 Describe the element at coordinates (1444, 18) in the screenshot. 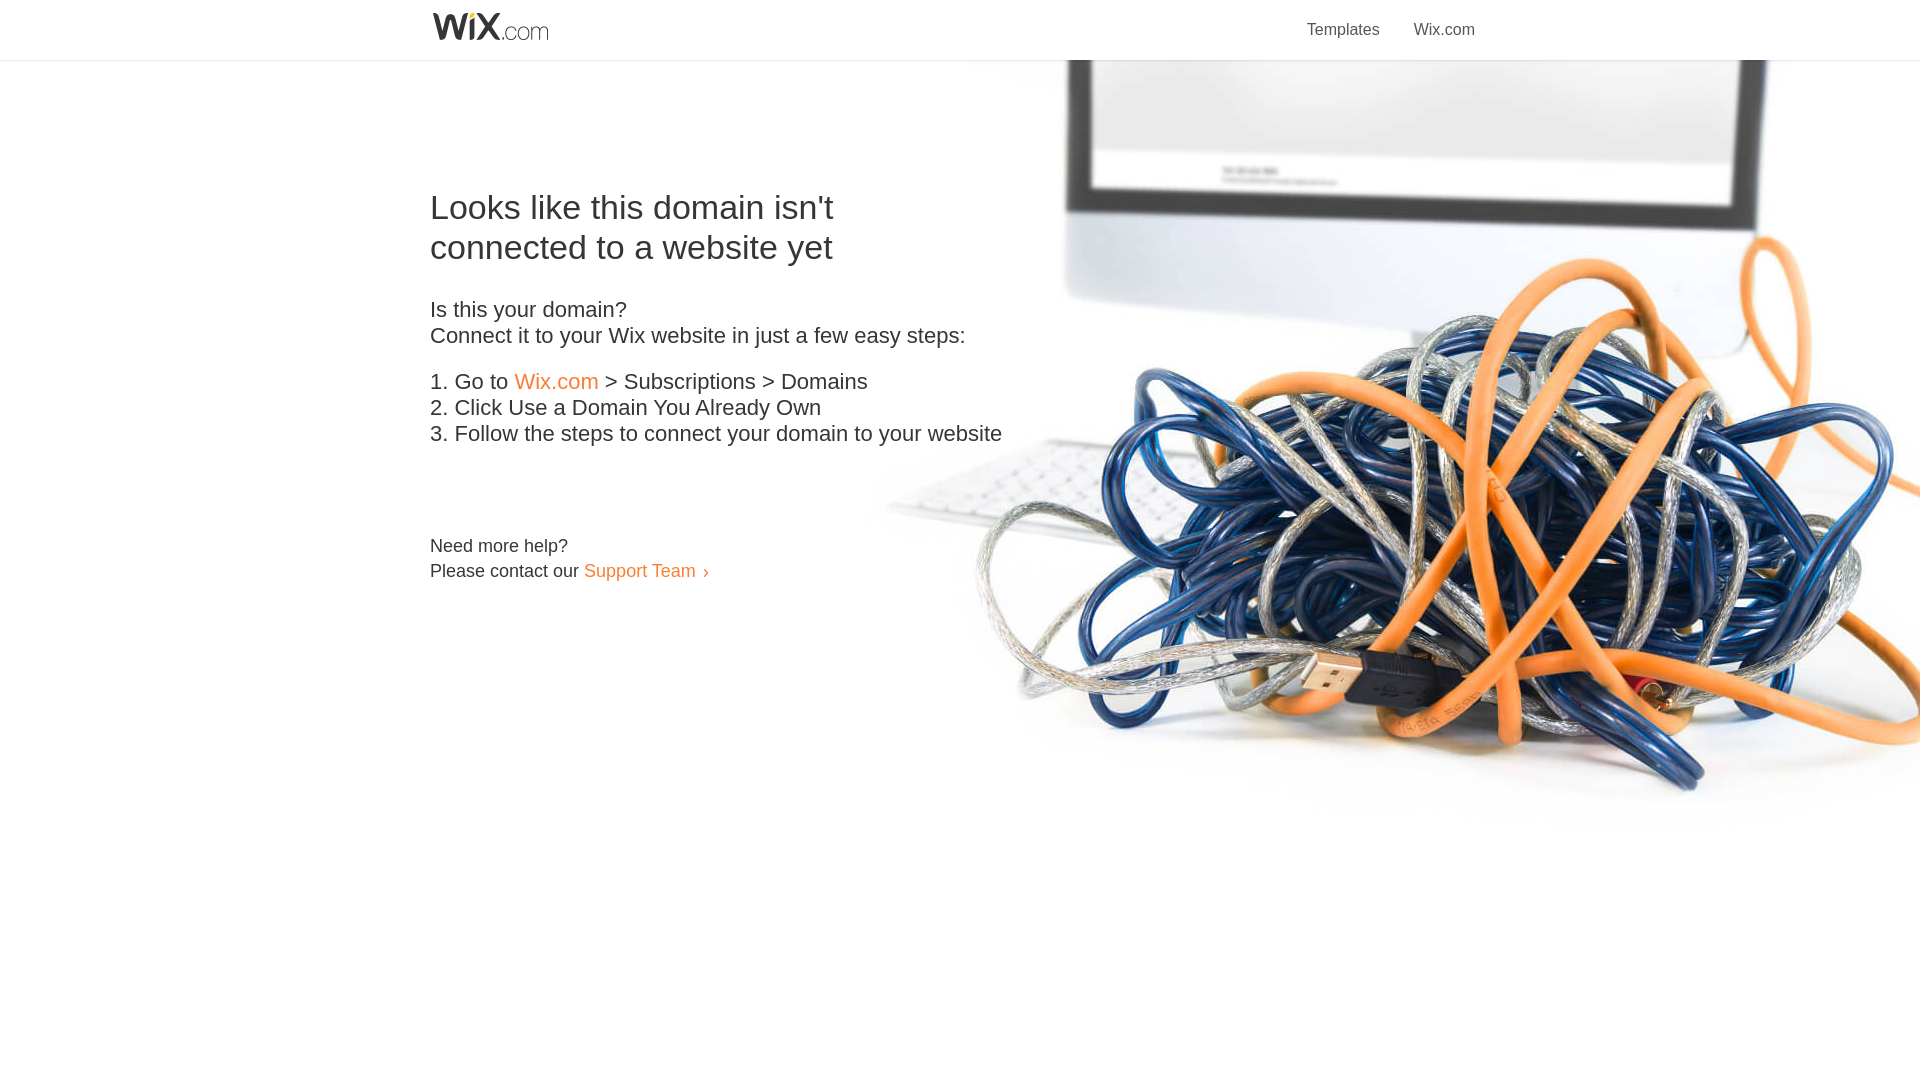

I see `Wix.com` at that location.